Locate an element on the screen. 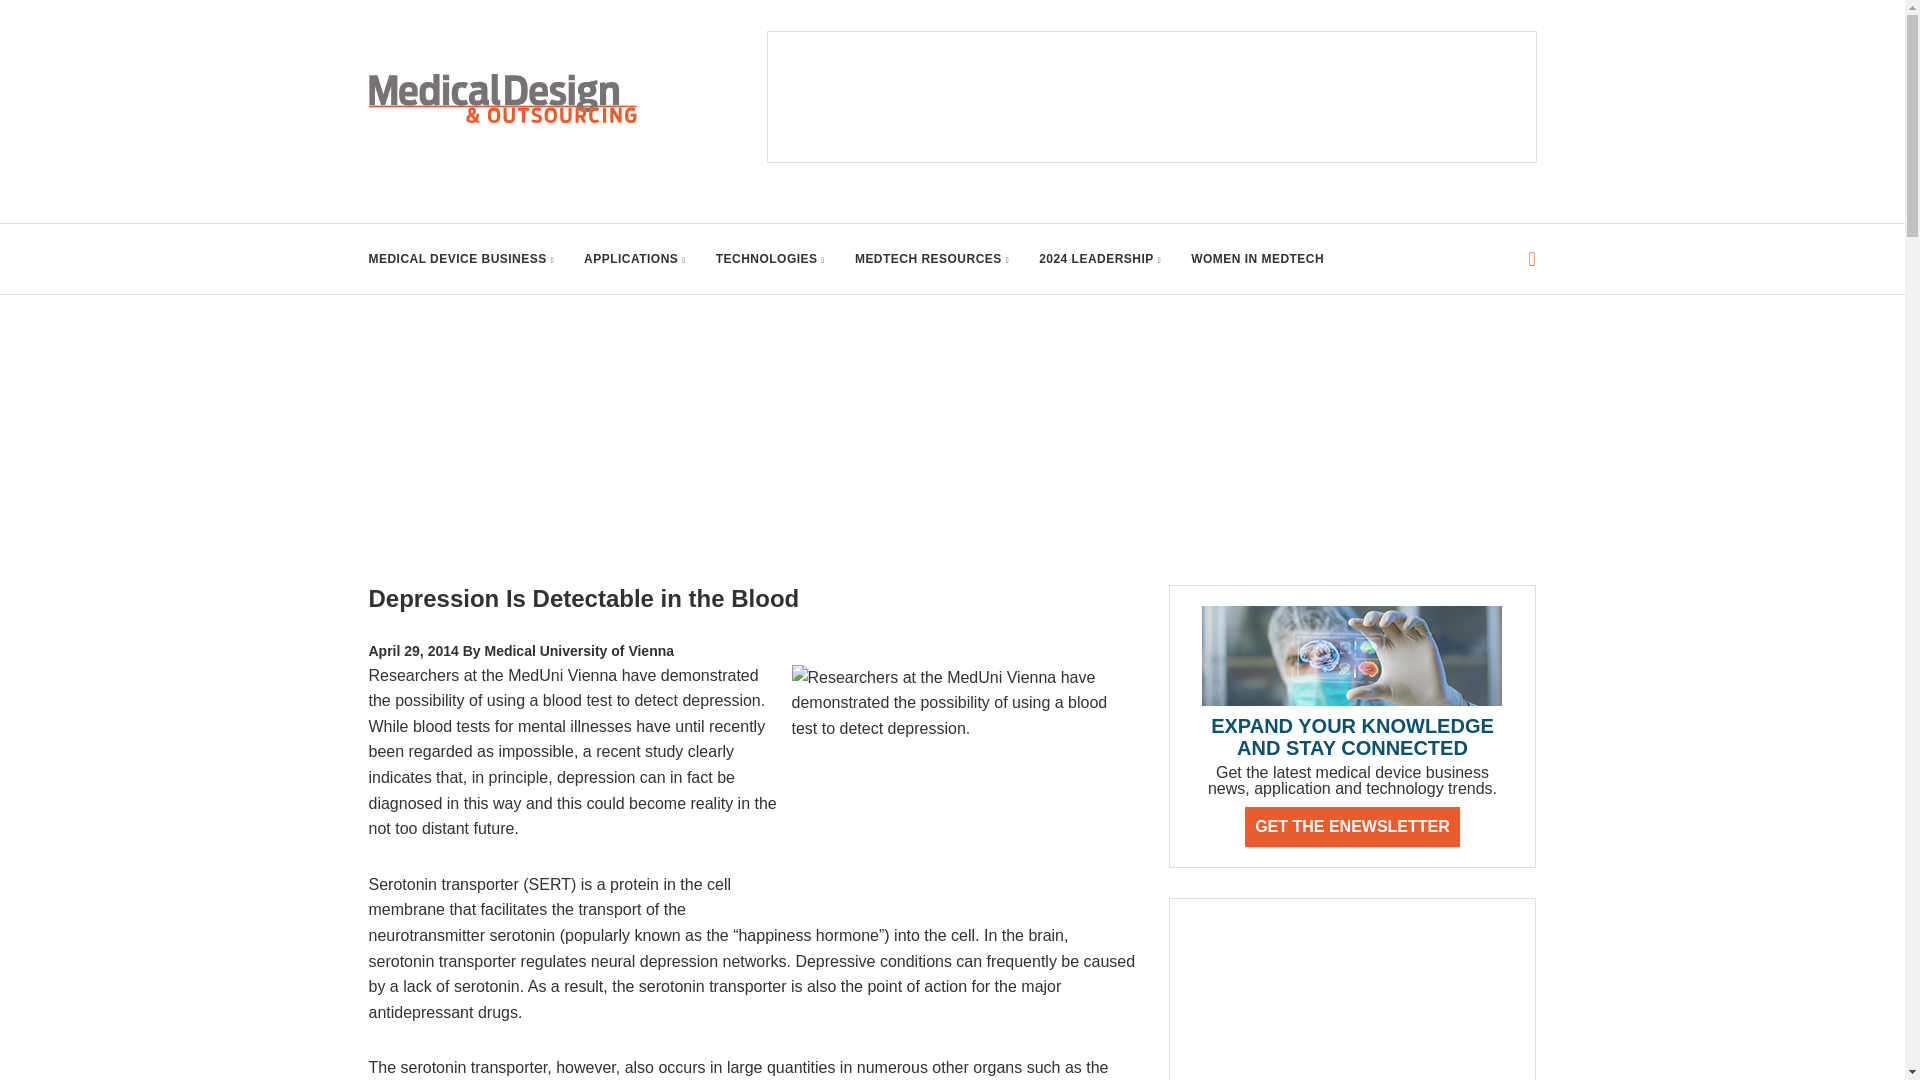 Image resolution: width=1920 pixels, height=1080 pixels. 3rd party ad content is located at coordinates (1351, 1000).